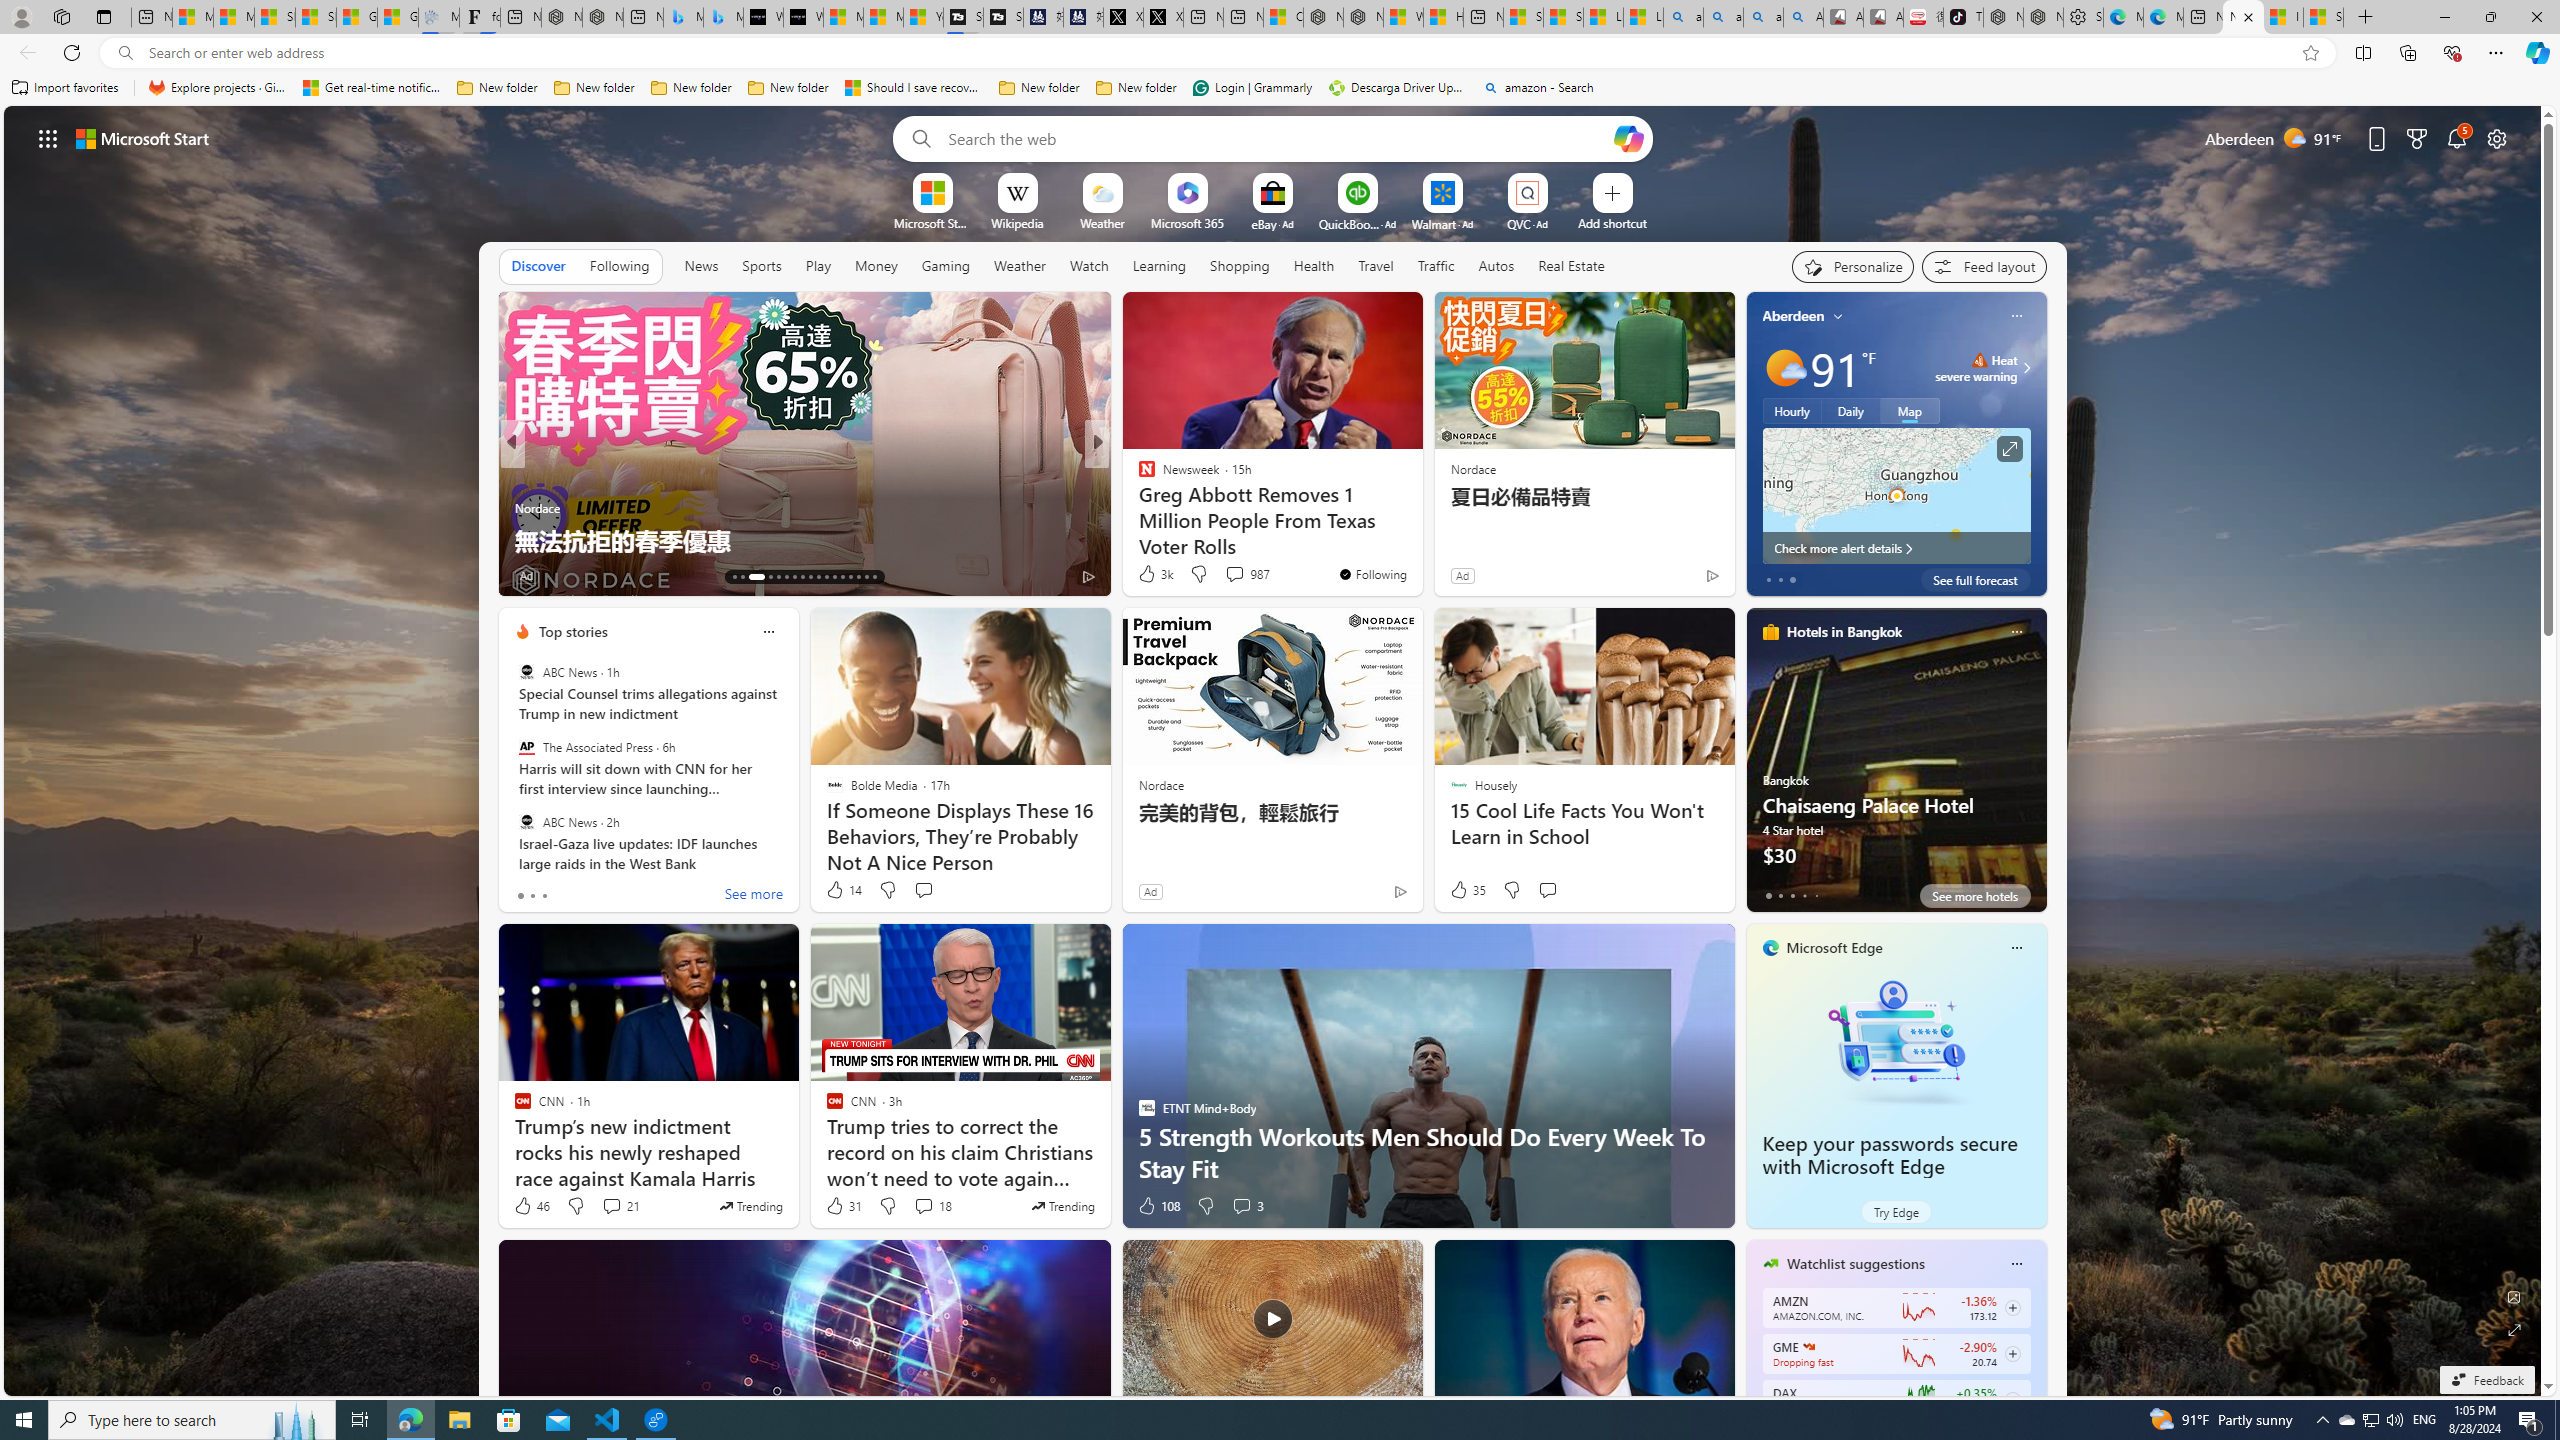  What do you see at coordinates (1816, 895) in the screenshot?
I see `tab-4` at bounding box center [1816, 895].